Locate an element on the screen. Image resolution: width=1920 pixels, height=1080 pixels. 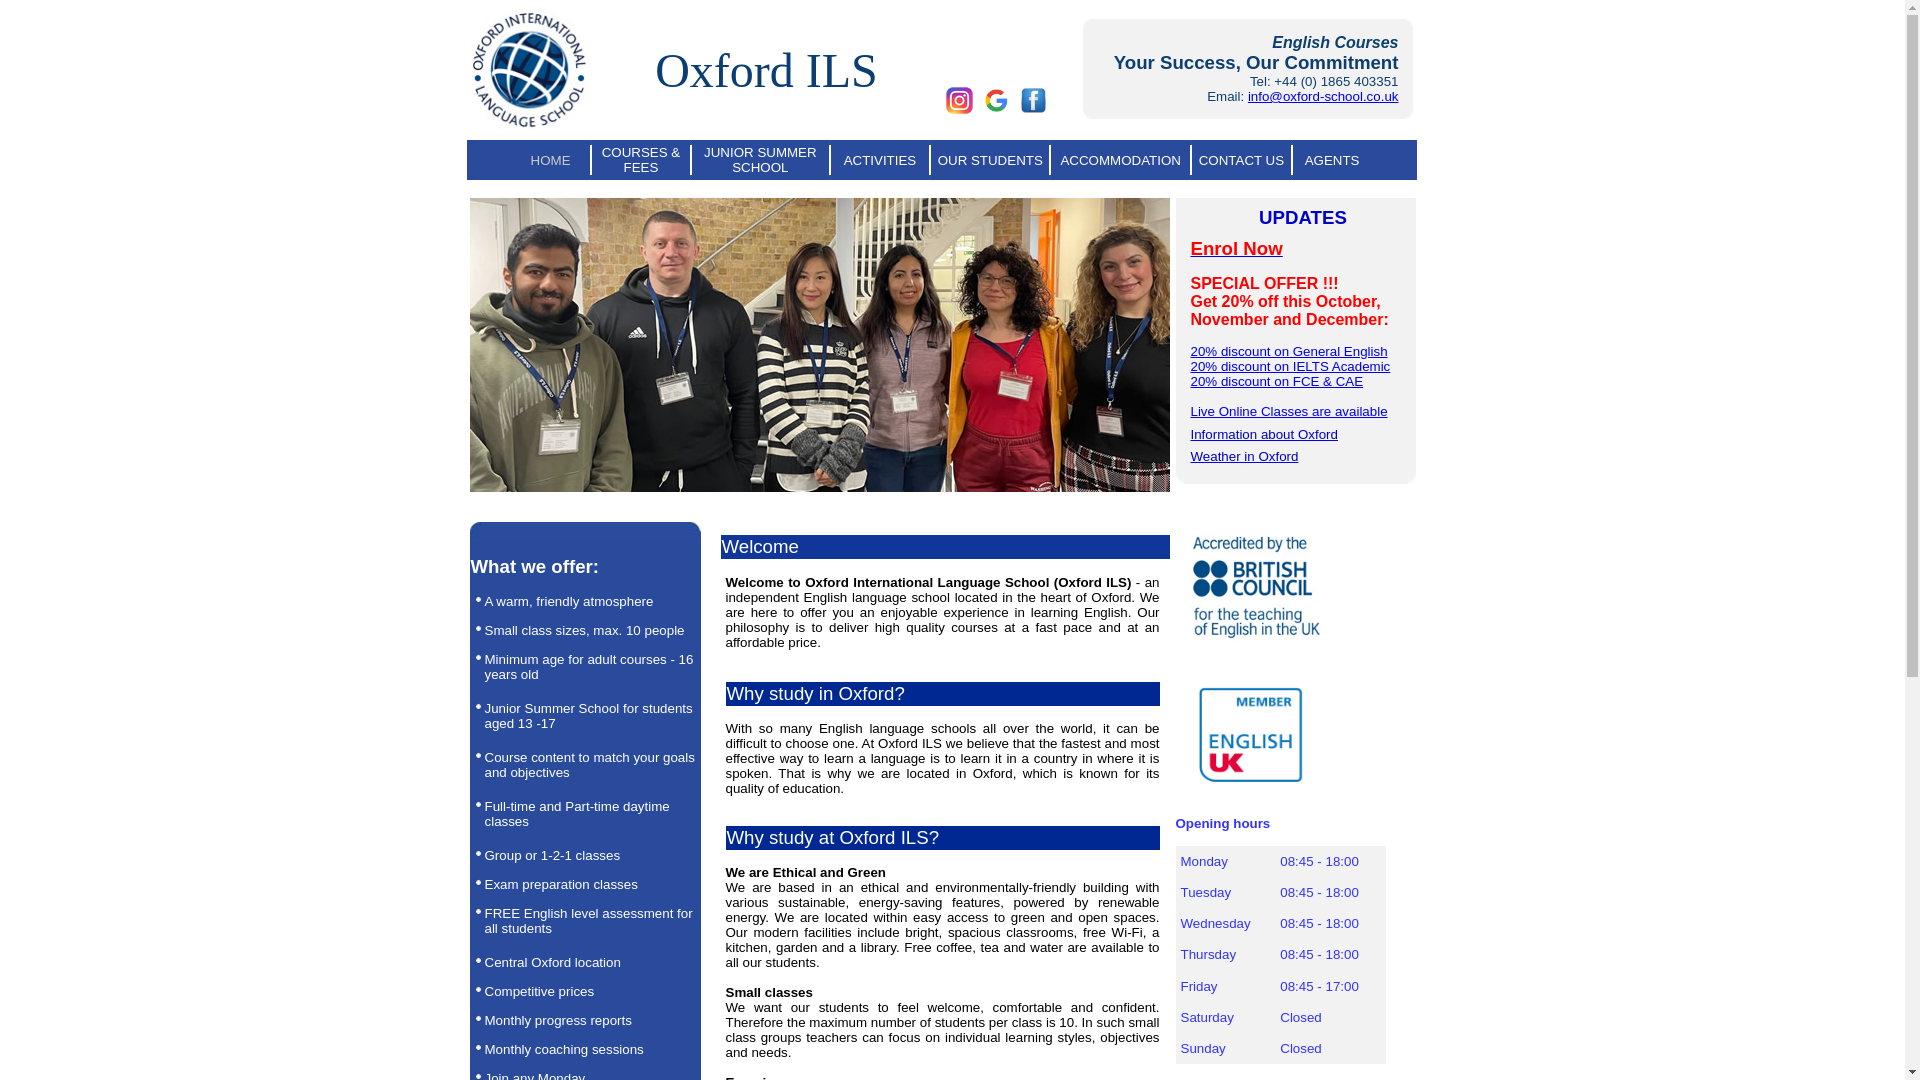
Enrol Now is located at coordinates (1236, 250).